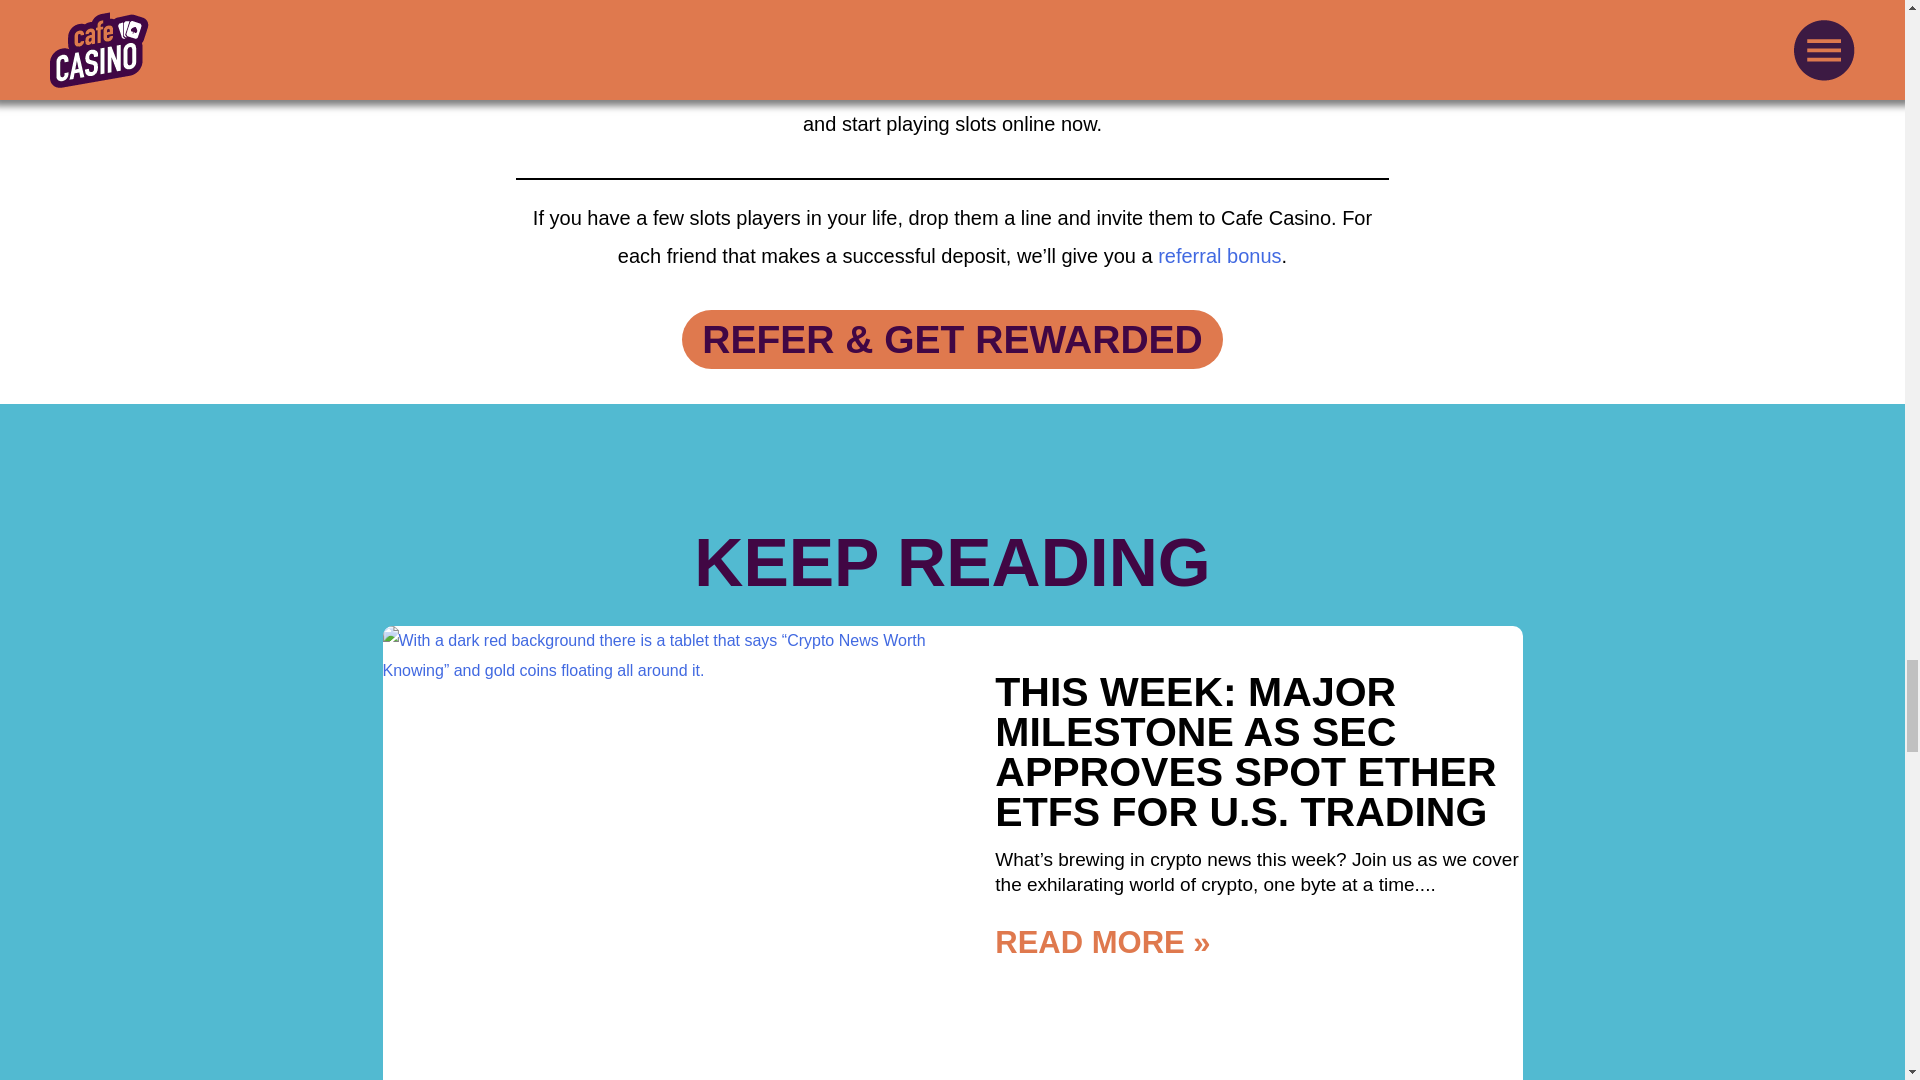  What do you see at coordinates (1218, 256) in the screenshot?
I see `referral bonus` at bounding box center [1218, 256].